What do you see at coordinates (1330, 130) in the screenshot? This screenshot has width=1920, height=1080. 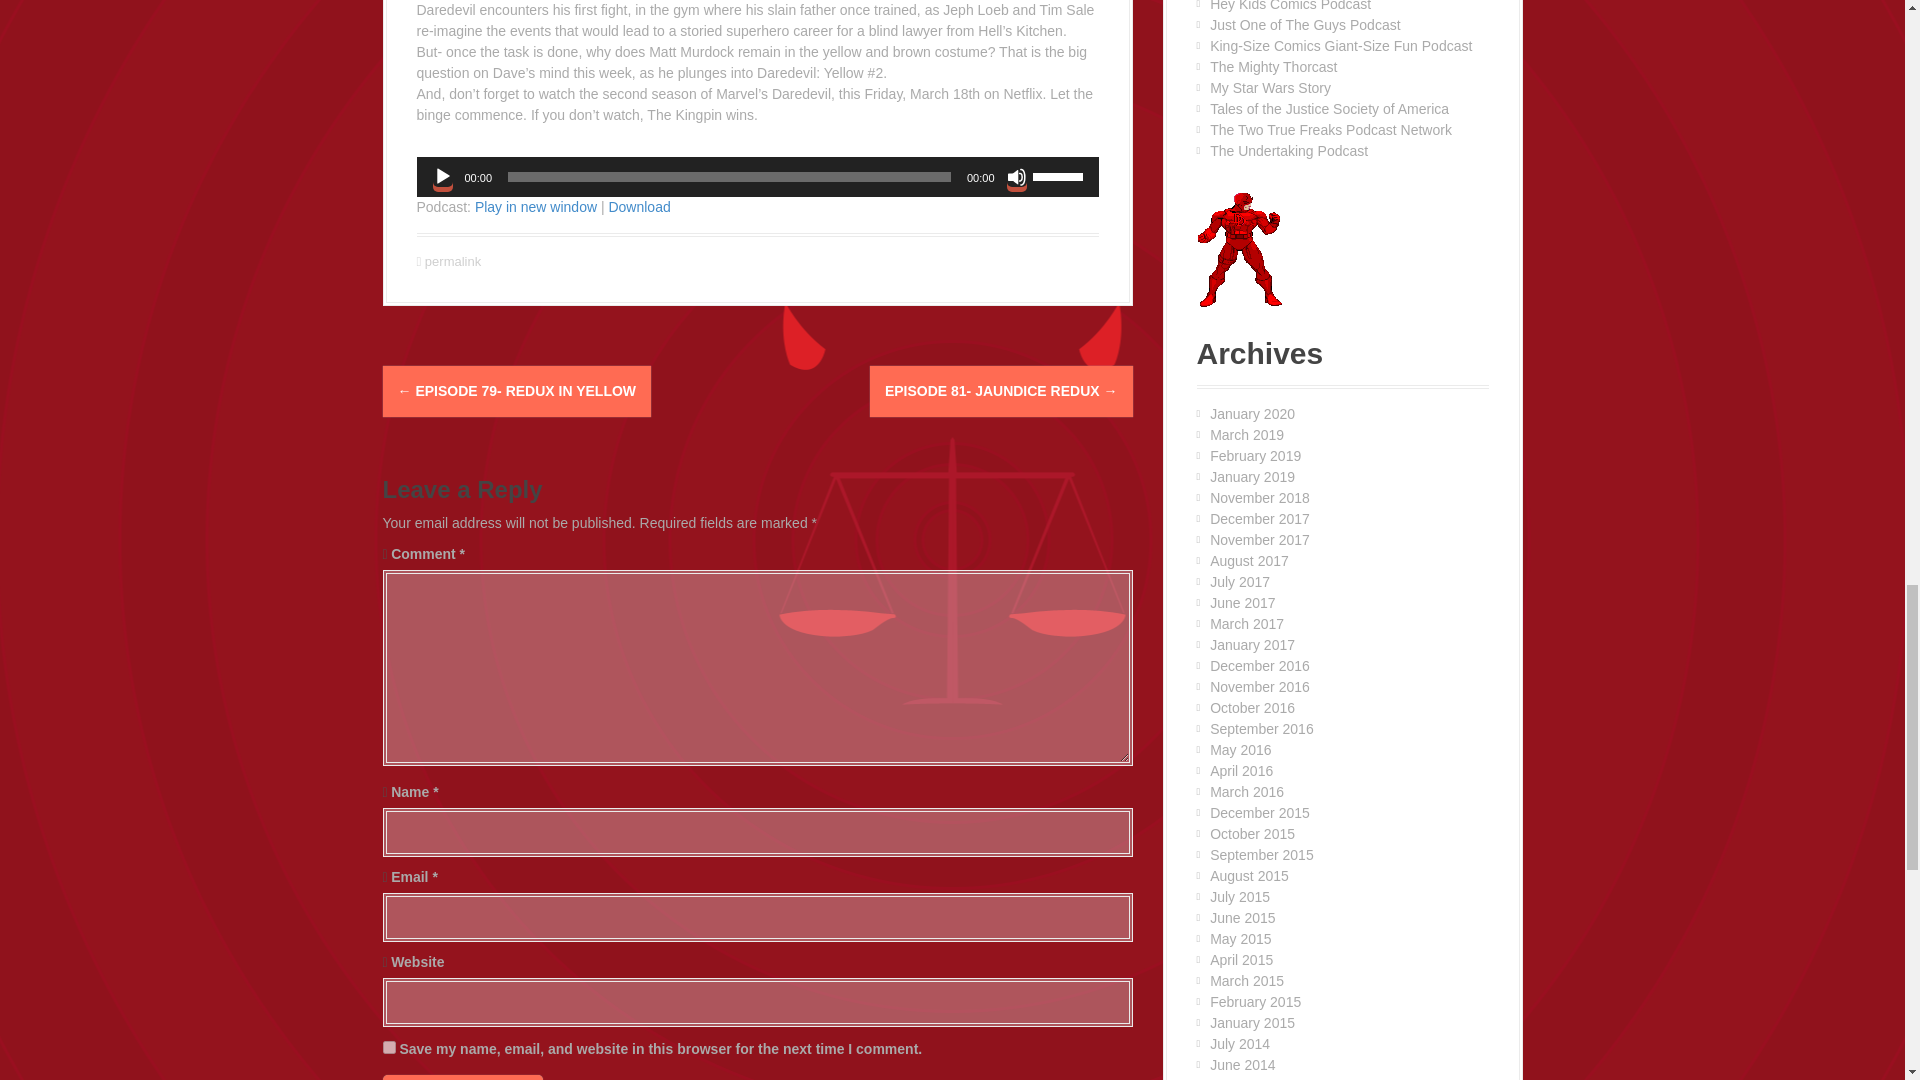 I see `The Two True Freaks Podcast Network` at bounding box center [1330, 130].